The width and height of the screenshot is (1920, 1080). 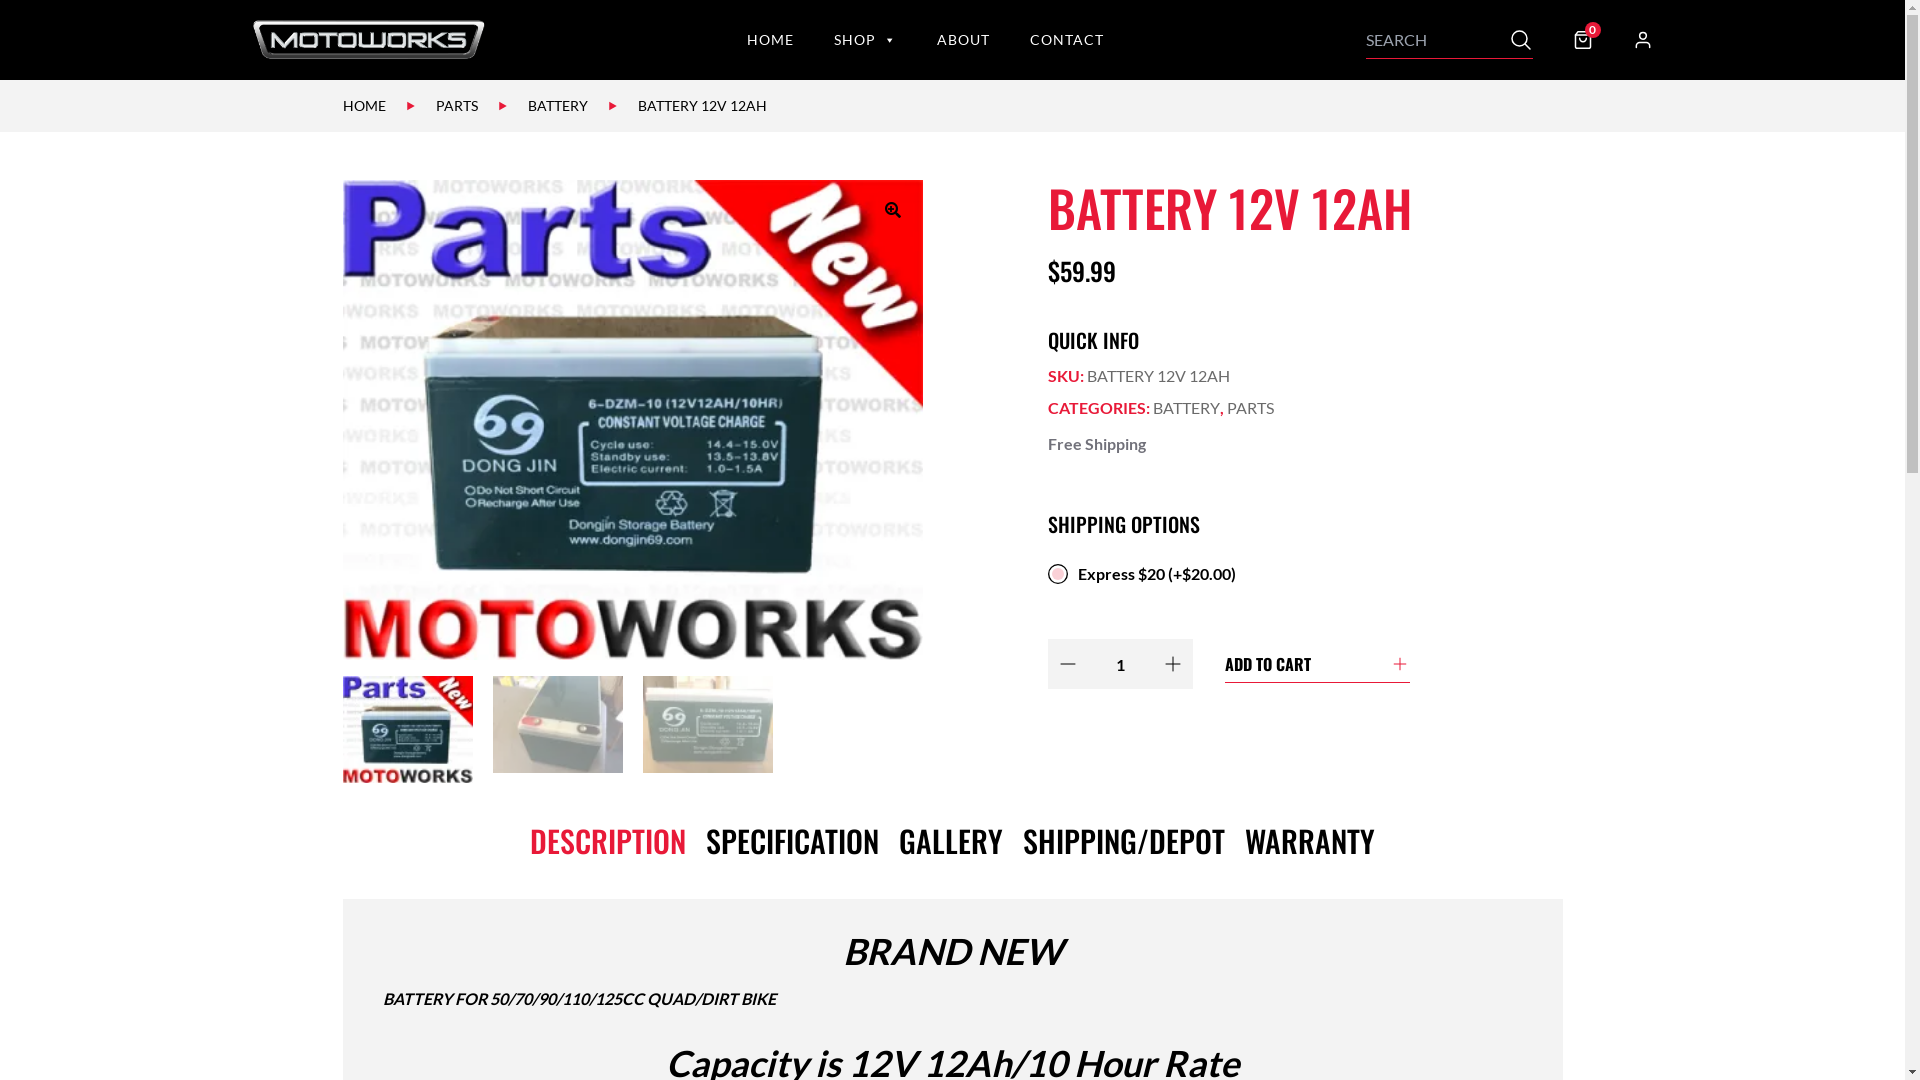 What do you see at coordinates (558, 106) in the screenshot?
I see `BATTERY` at bounding box center [558, 106].